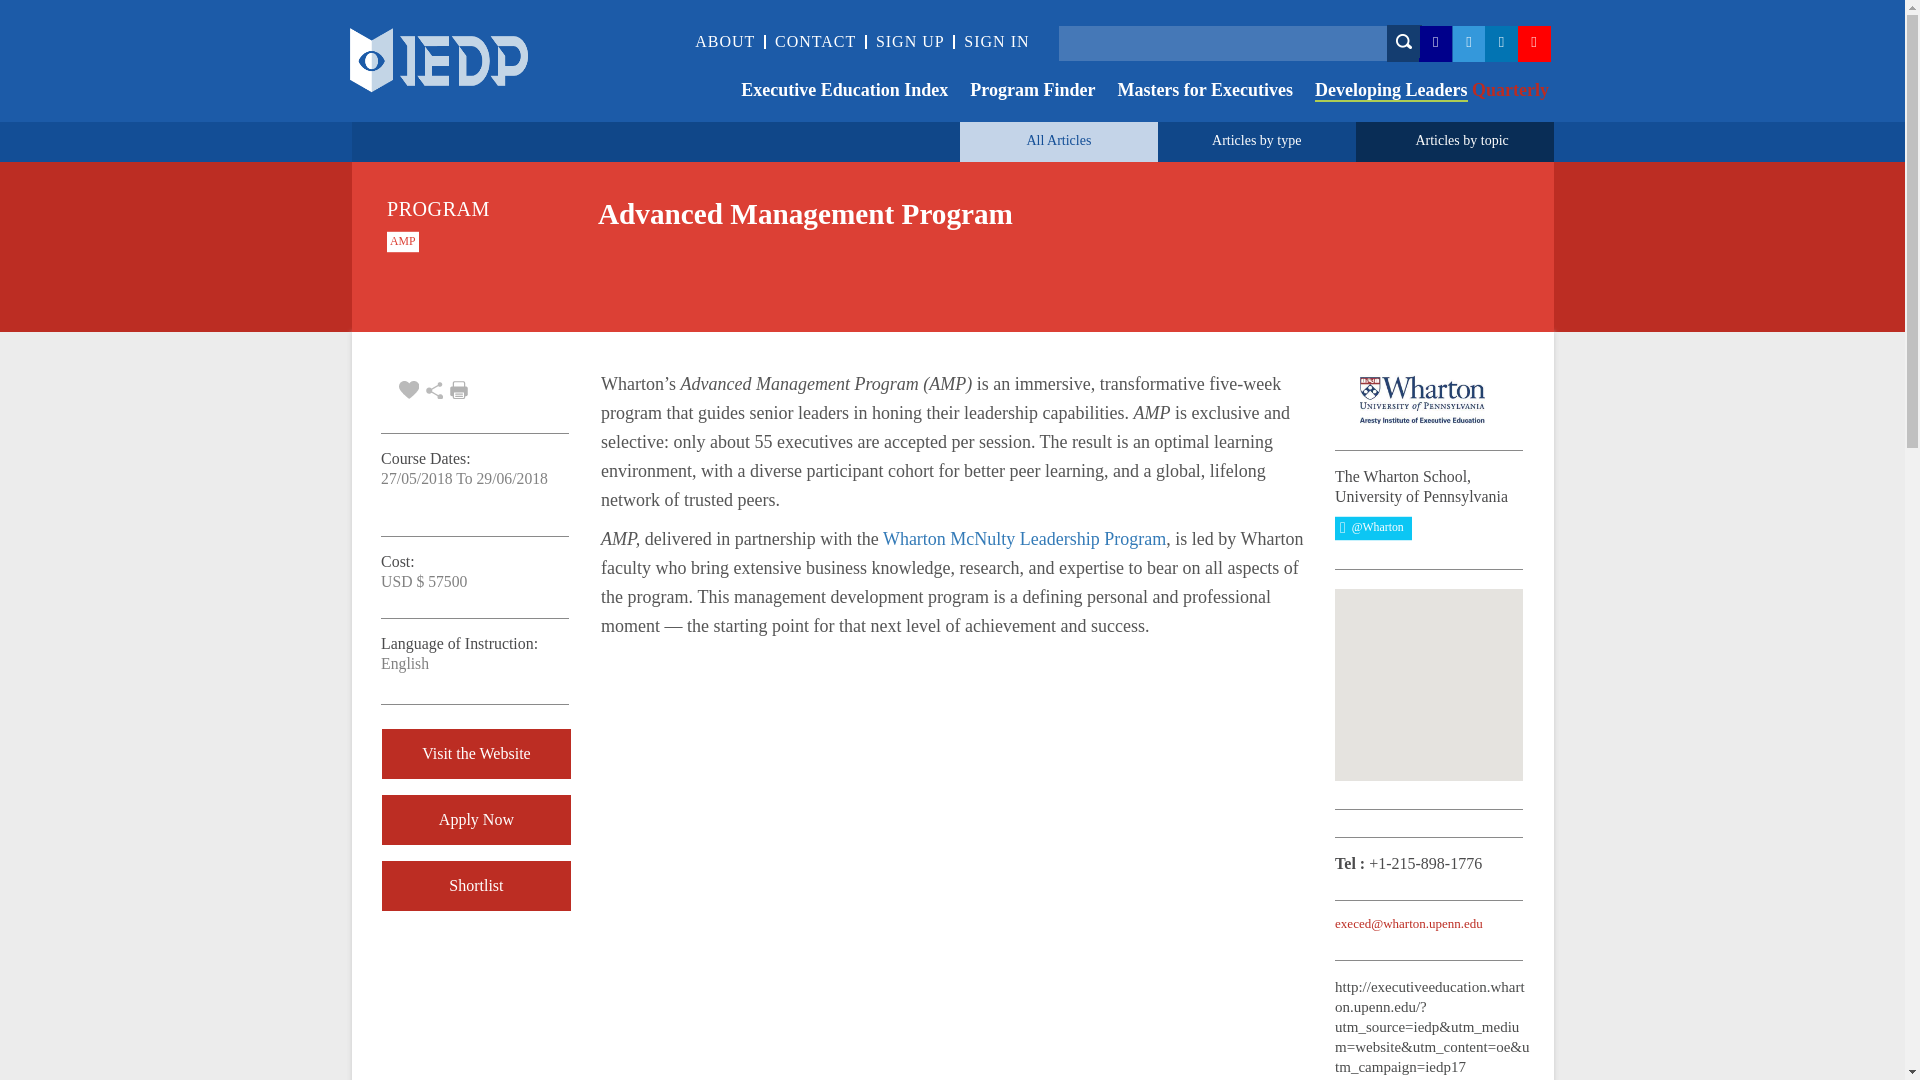 The width and height of the screenshot is (1920, 1080). What do you see at coordinates (1256, 140) in the screenshot?
I see `Articles by type` at bounding box center [1256, 140].